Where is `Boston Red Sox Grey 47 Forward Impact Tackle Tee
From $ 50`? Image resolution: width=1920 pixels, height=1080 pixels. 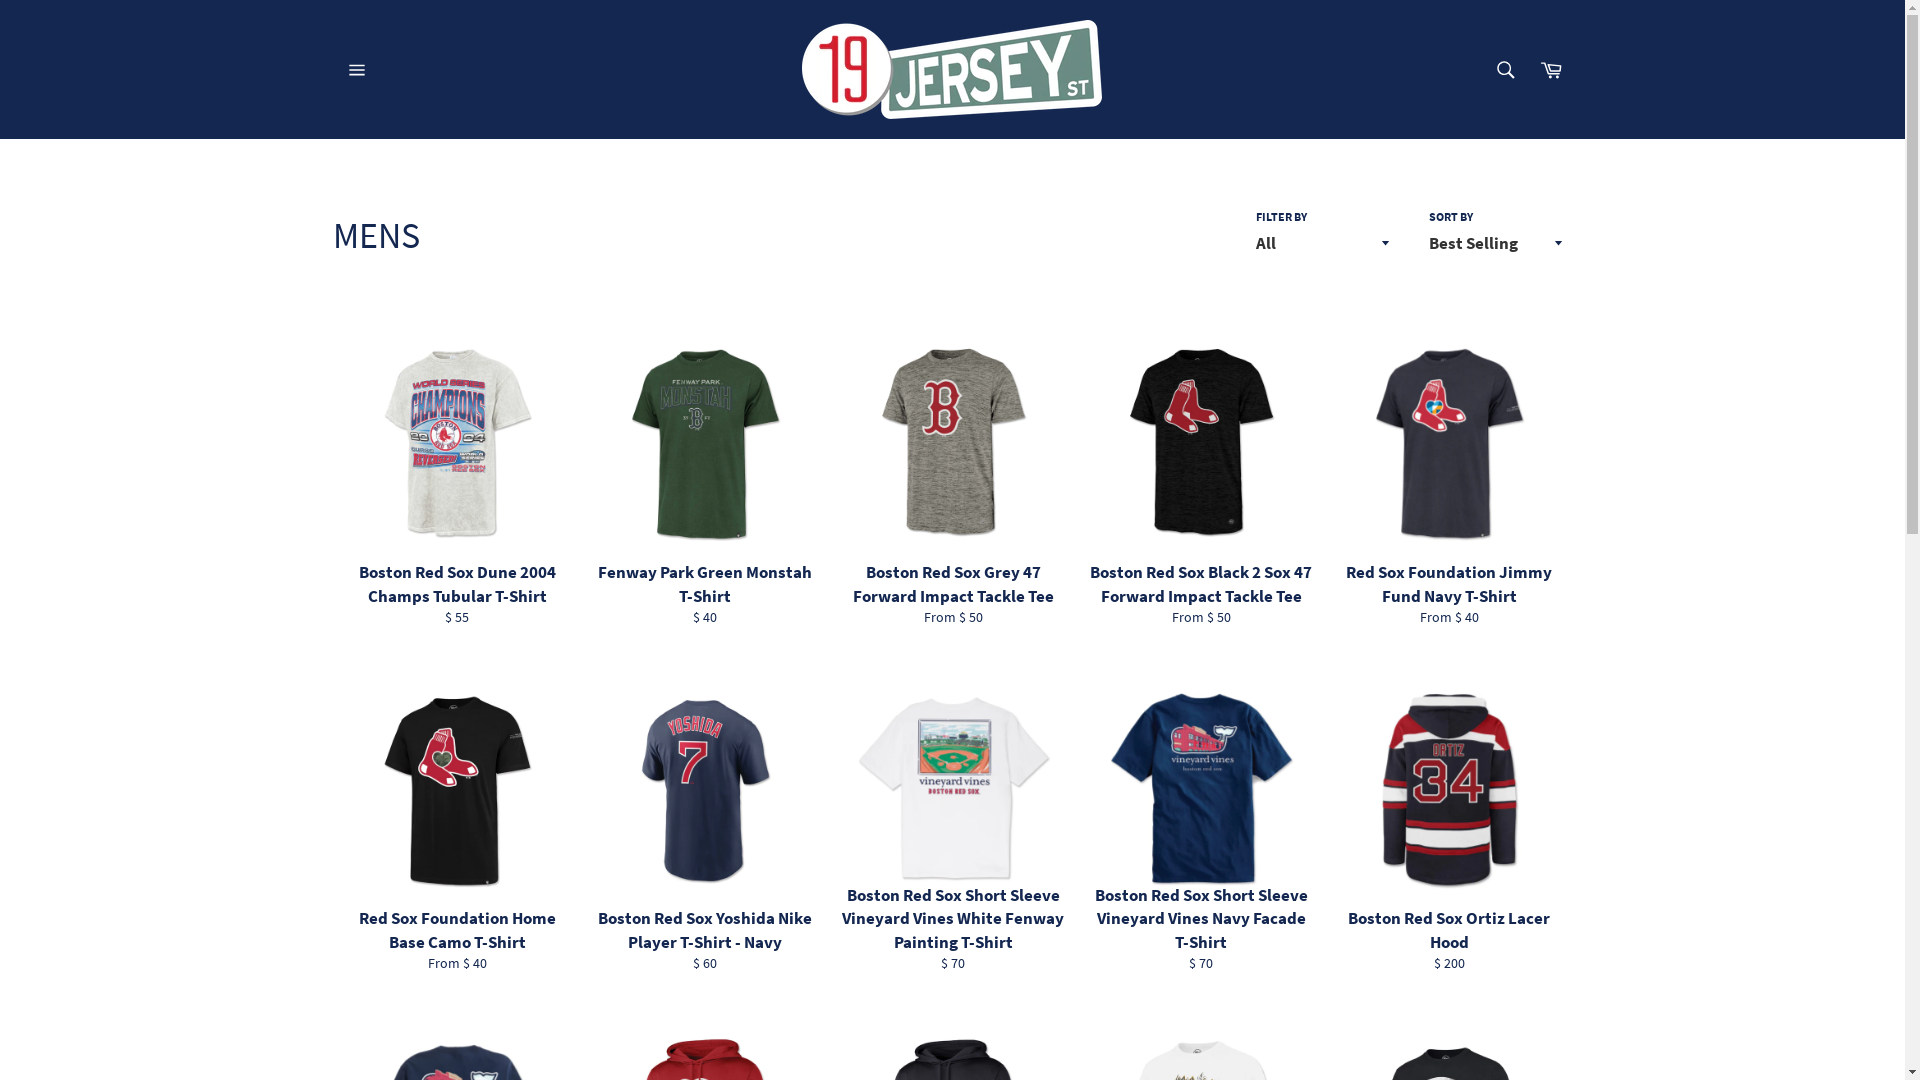
Boston Red Sox Grey 47 Forward Impact Tackle Tee
From $ 50 is located at coordinates (952, 475).